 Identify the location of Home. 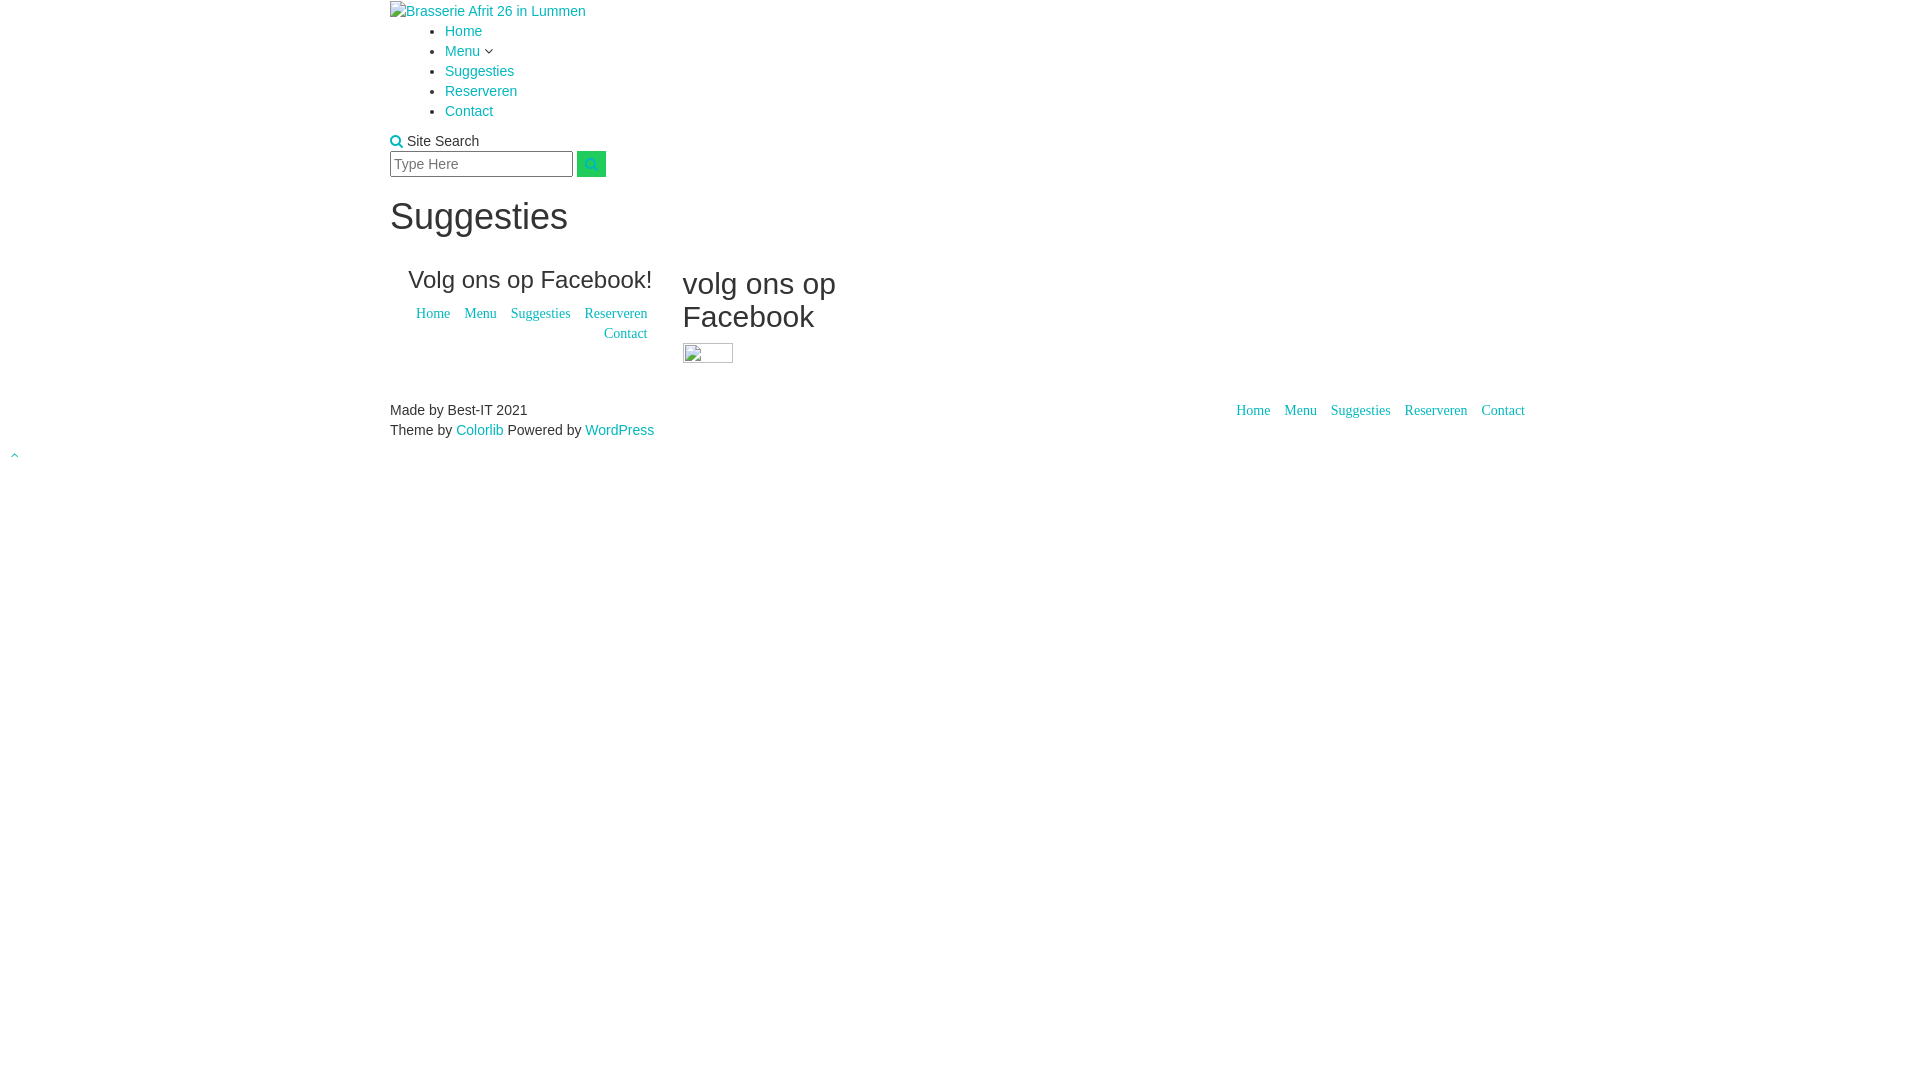
(1253, 410).